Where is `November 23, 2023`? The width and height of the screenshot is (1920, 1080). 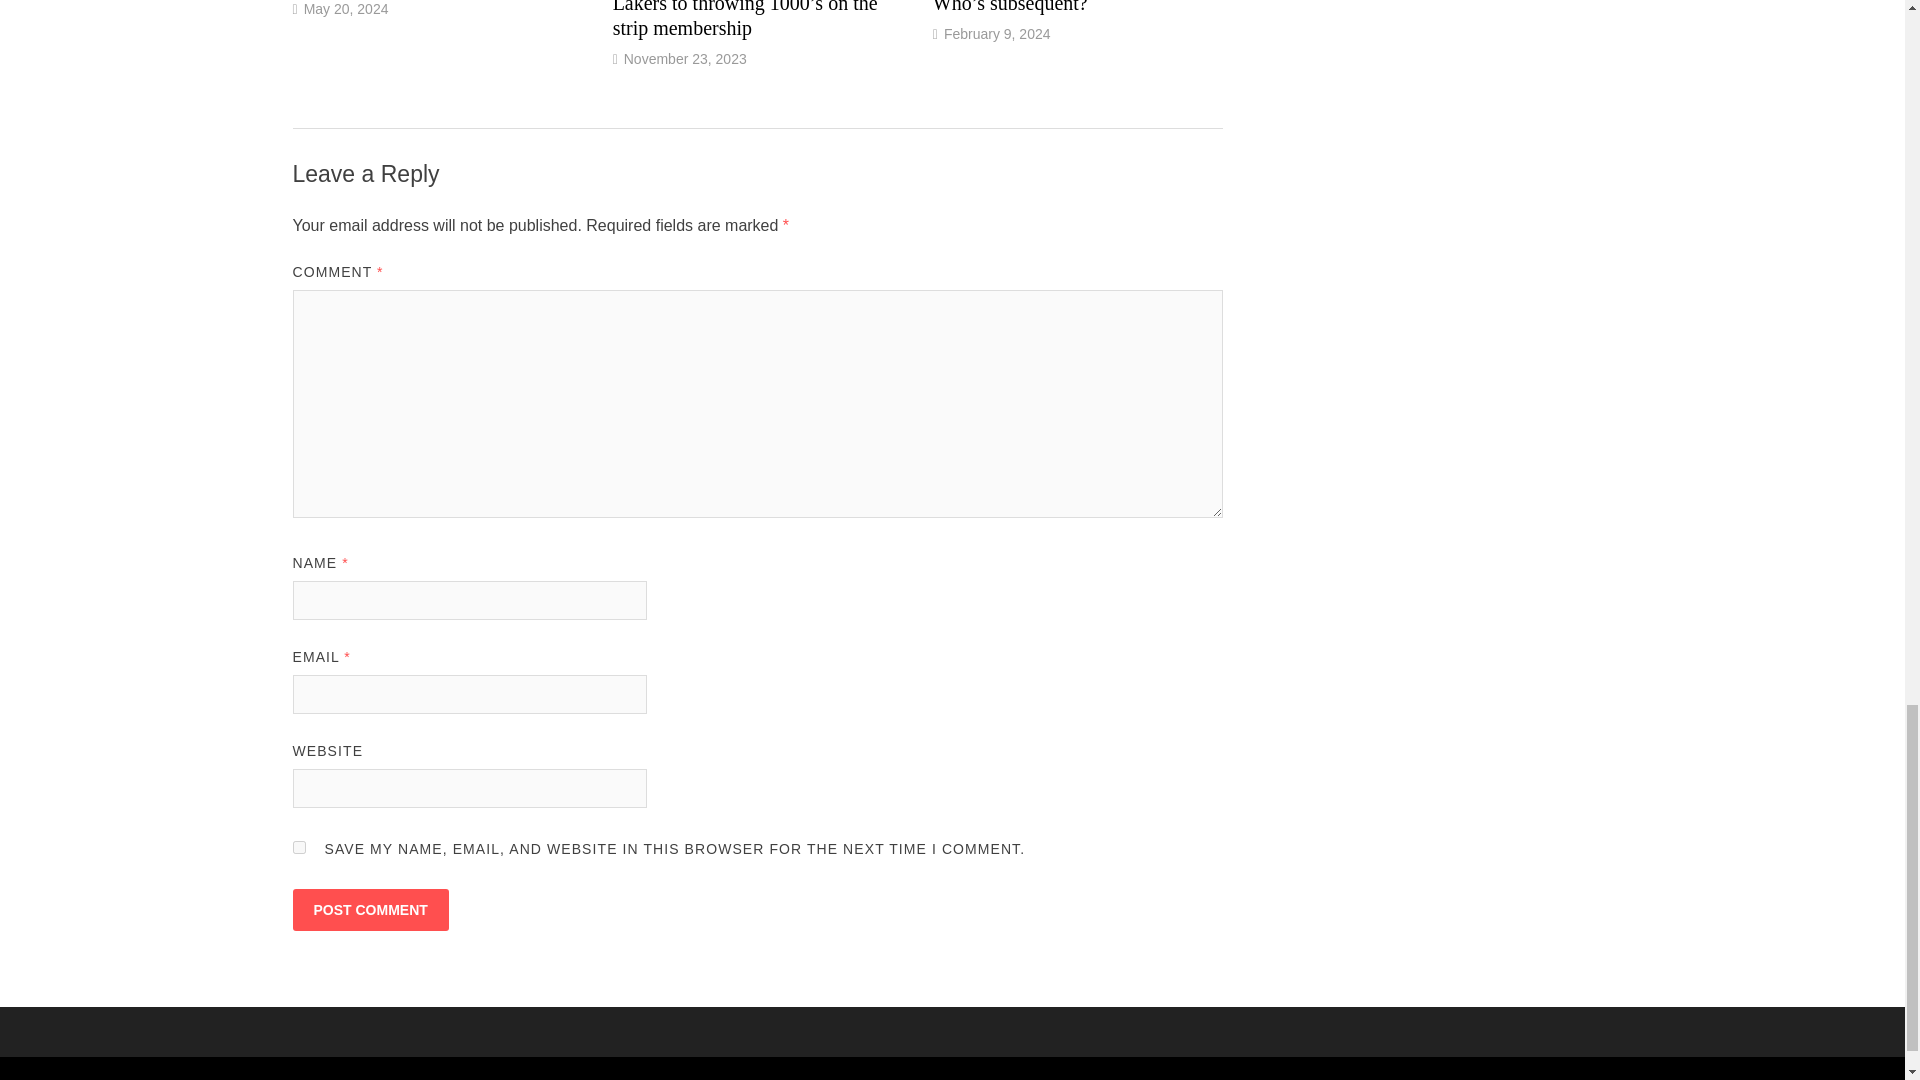
November 23, 2023 is located at coordinates (685, 58).